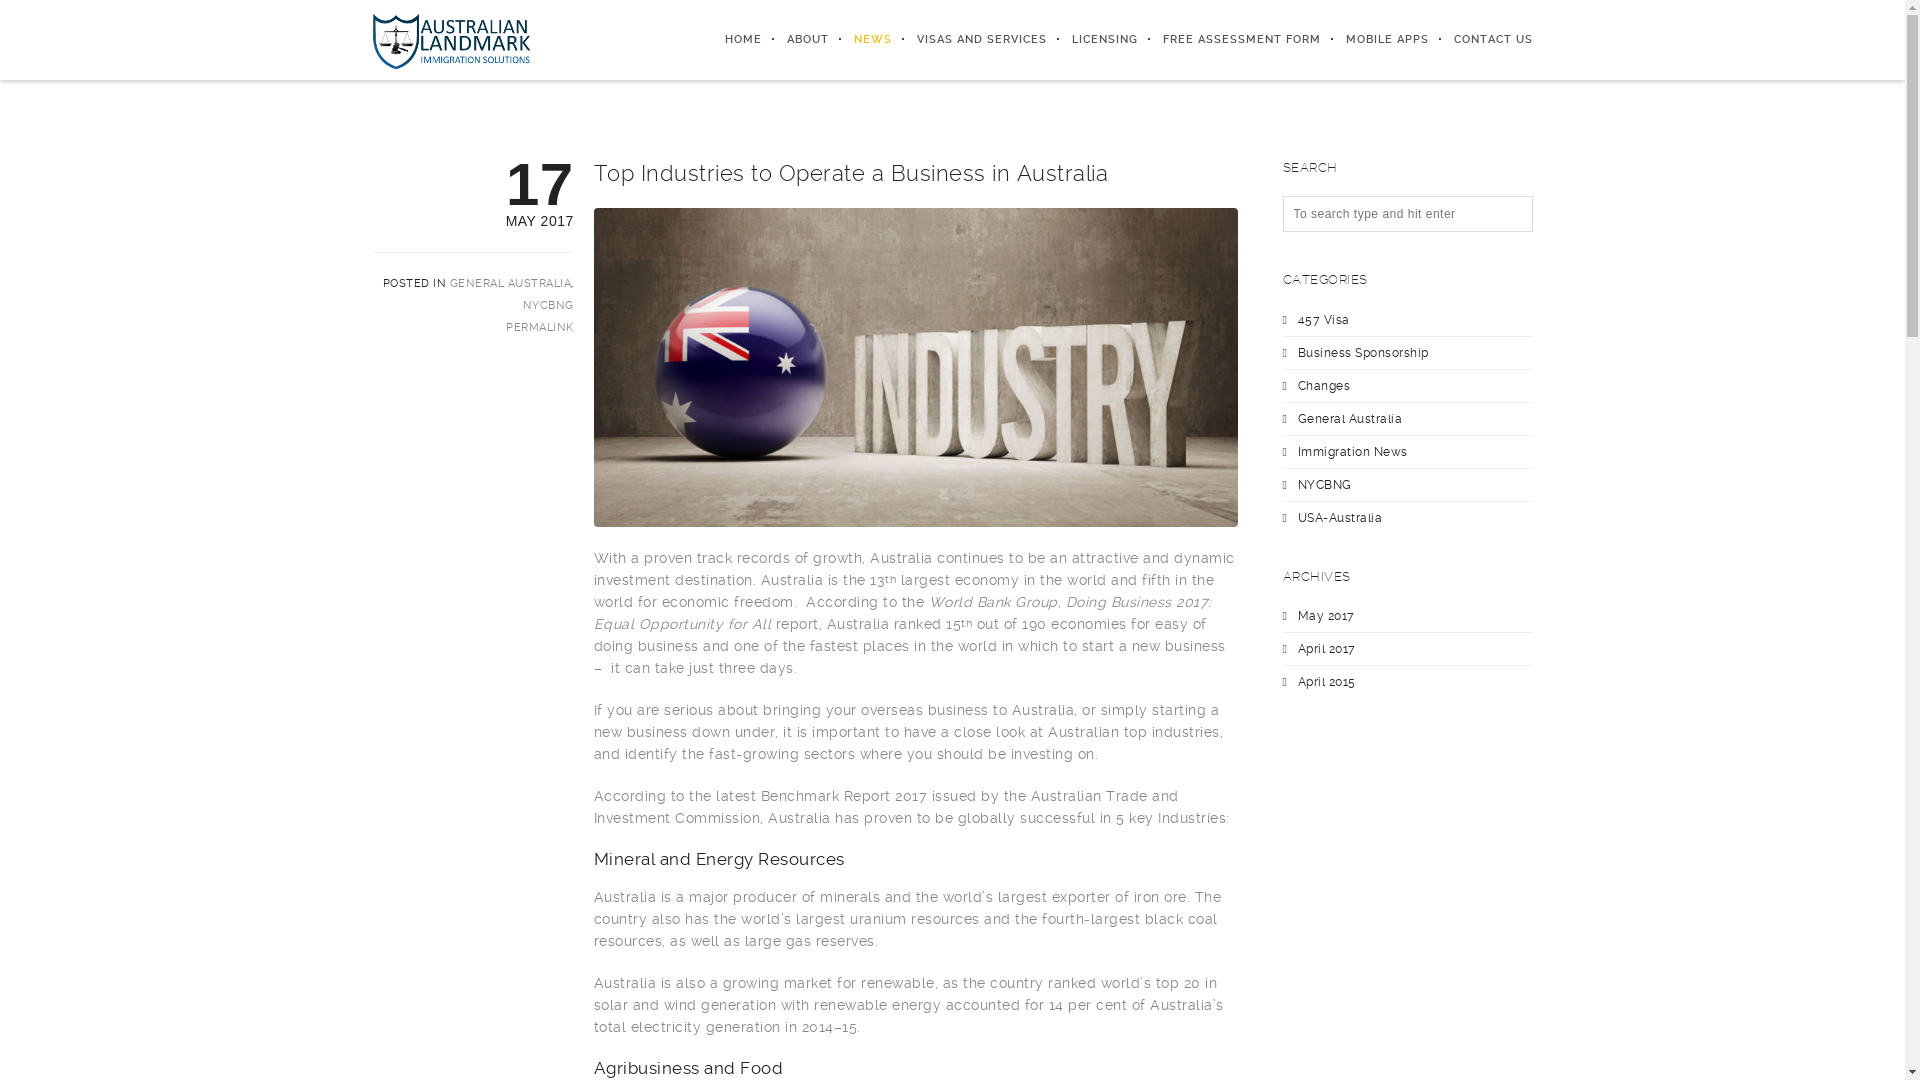 The image size is (1920, 1080). What do you see at coordinates (1364, 353) in the screenshot?
I see `Business Sponsorship` at bounding box center [1364, 353].